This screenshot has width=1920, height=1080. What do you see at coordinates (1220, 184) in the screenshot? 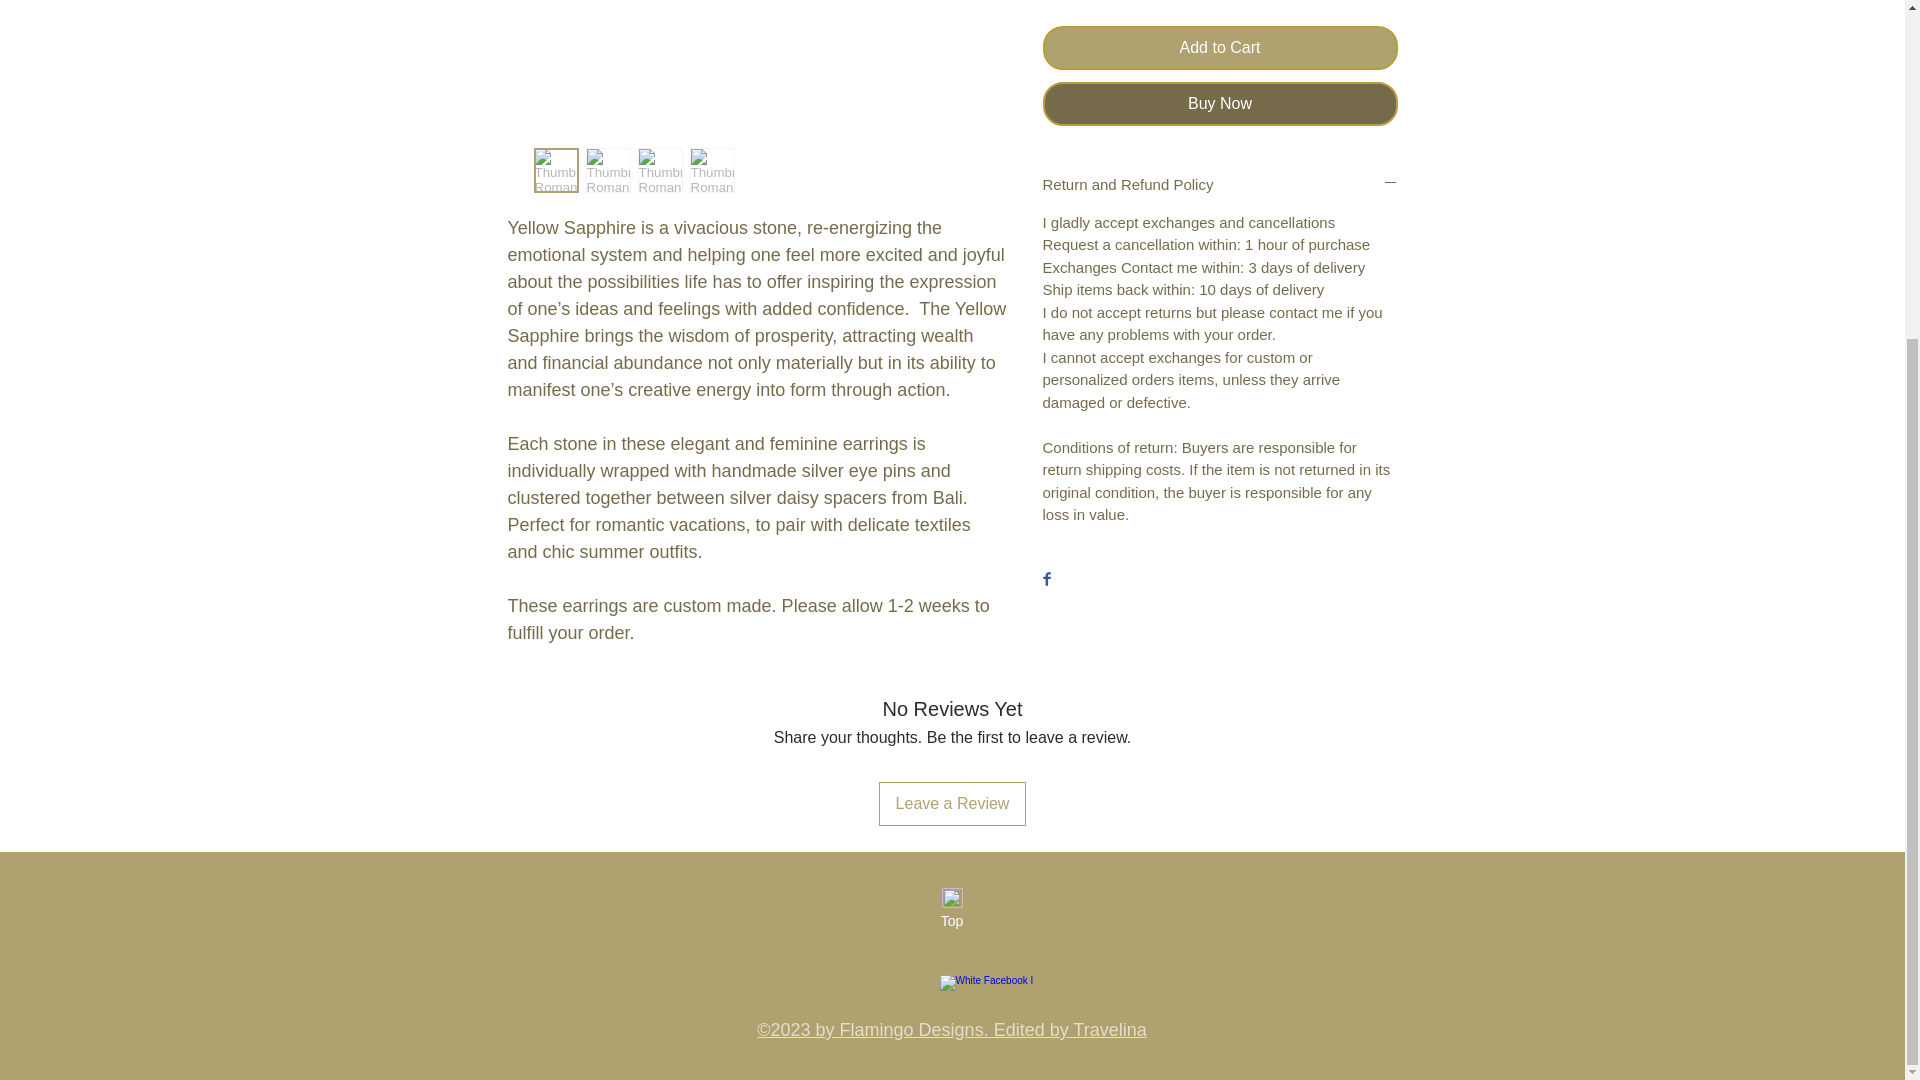
I see `Return and Refund Policy` at bounding box center [1220, 184].